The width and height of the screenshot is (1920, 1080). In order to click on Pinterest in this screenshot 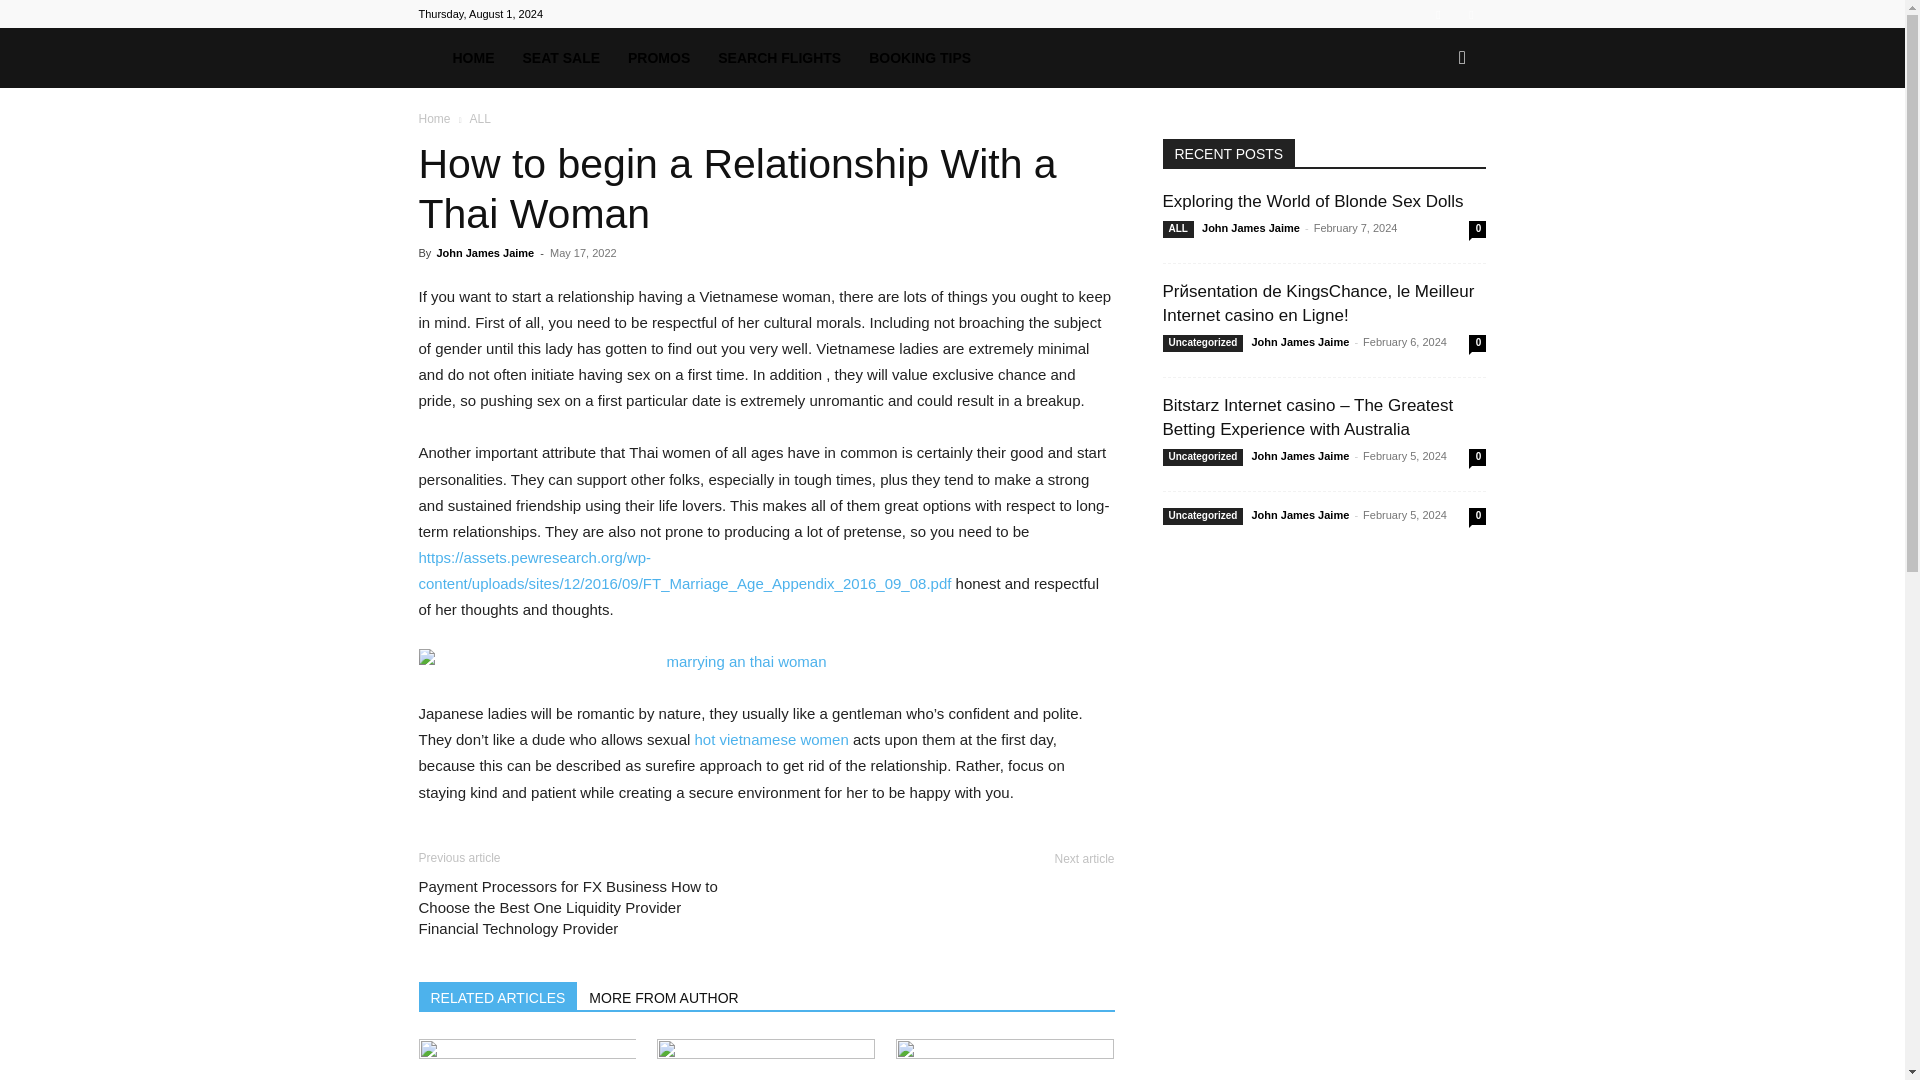, I will do `click(1470, 14)`.